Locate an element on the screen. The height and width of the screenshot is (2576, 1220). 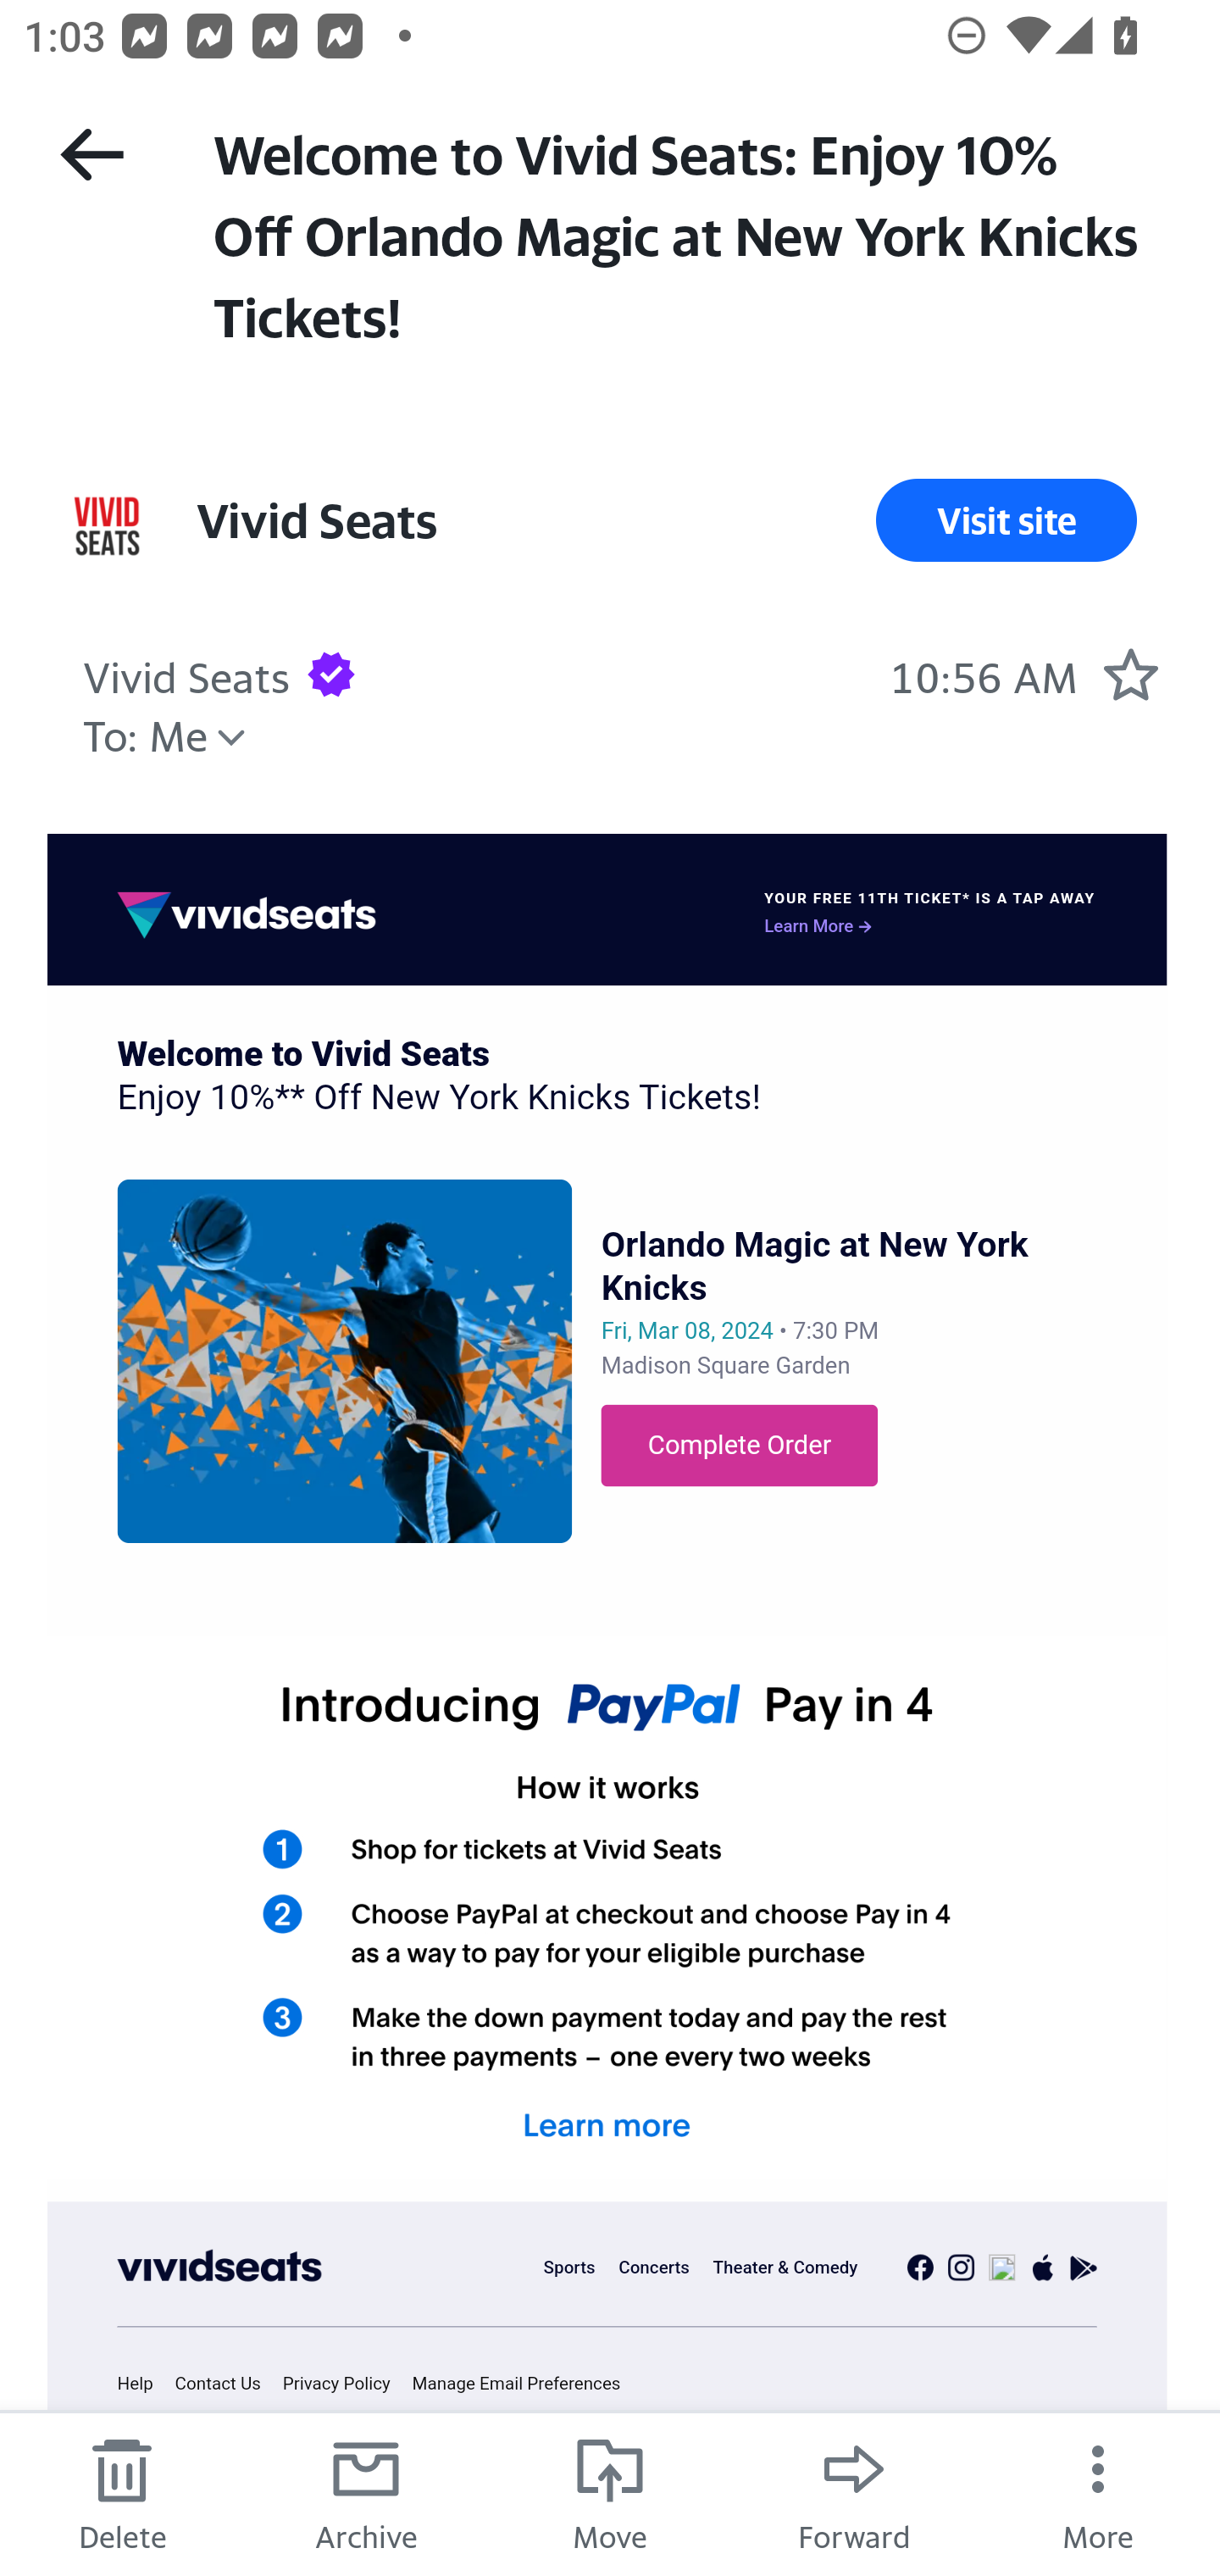
Mark as starred. is located at coordinates (1130, 673).